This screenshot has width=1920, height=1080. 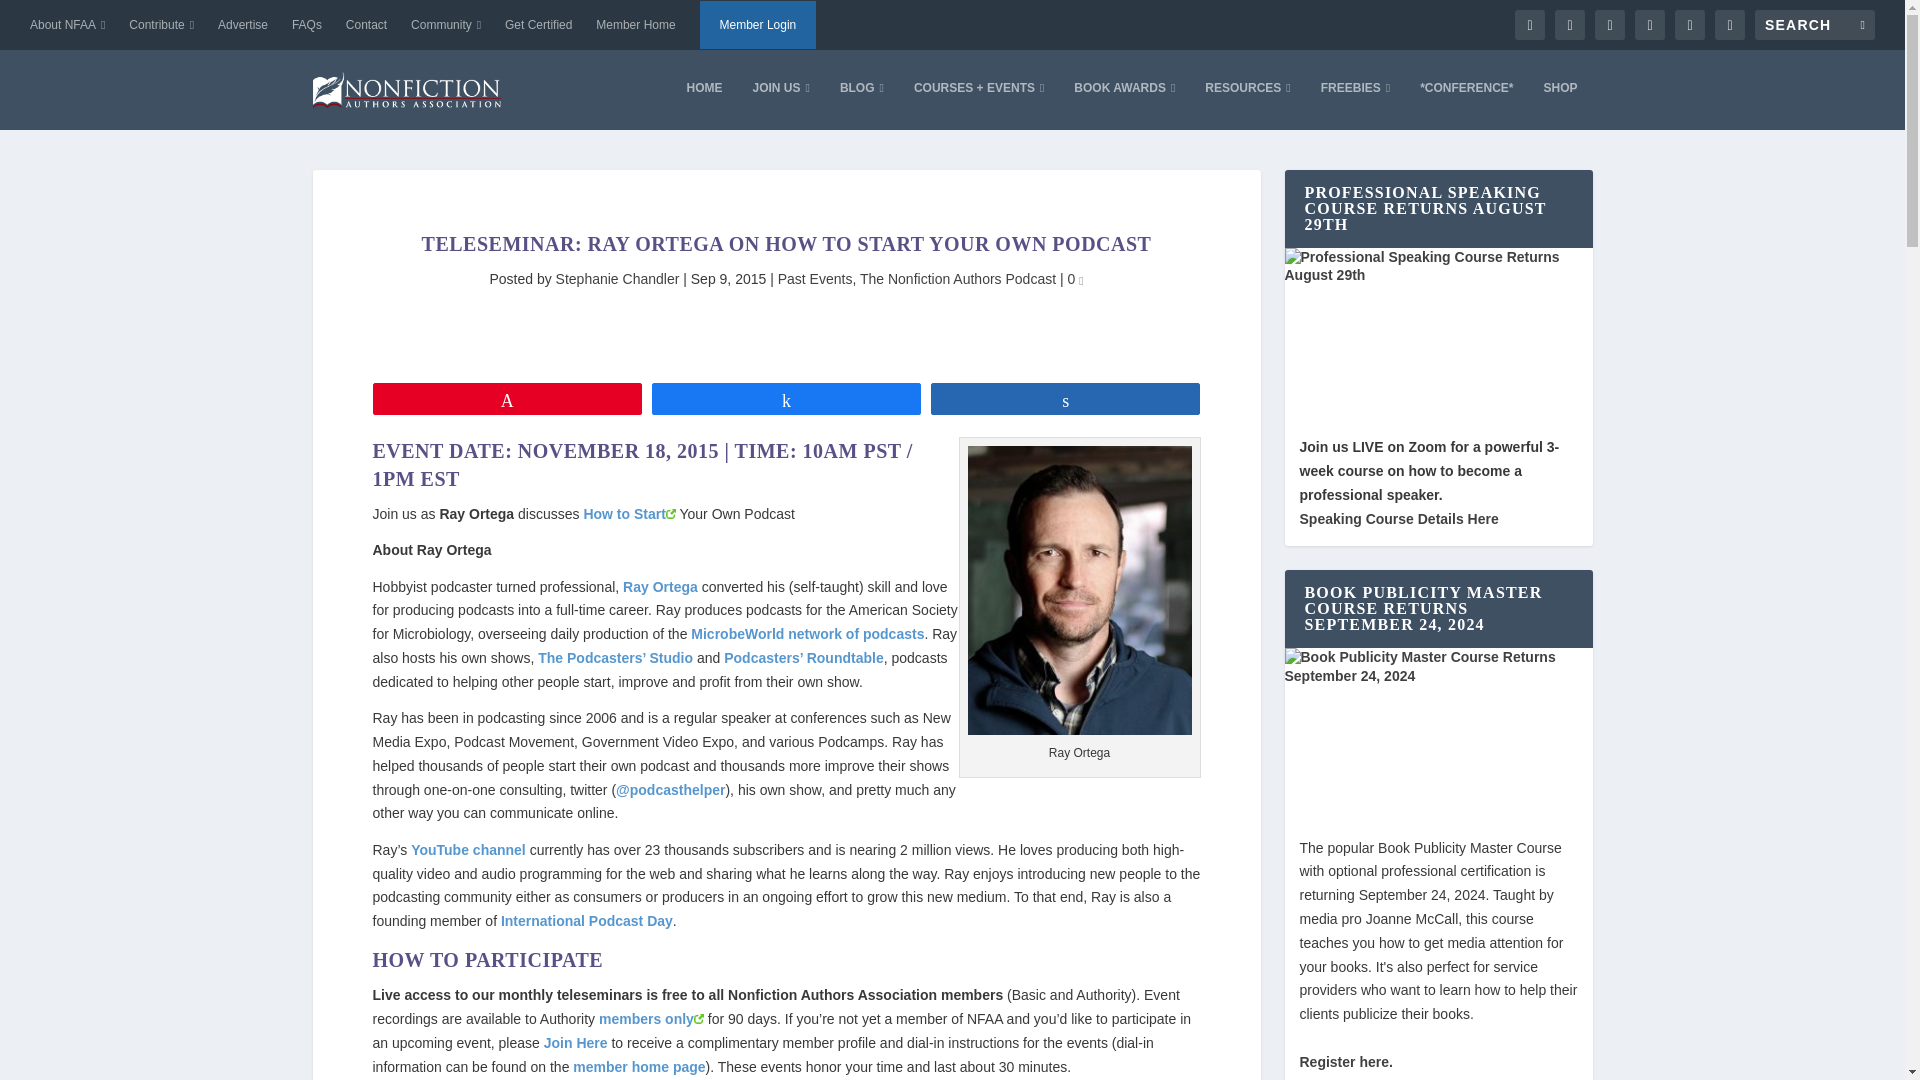 What do you see at coordinates (243, 24) in the screenshot?
I see `Advertise` at bounding box center [243, 24].